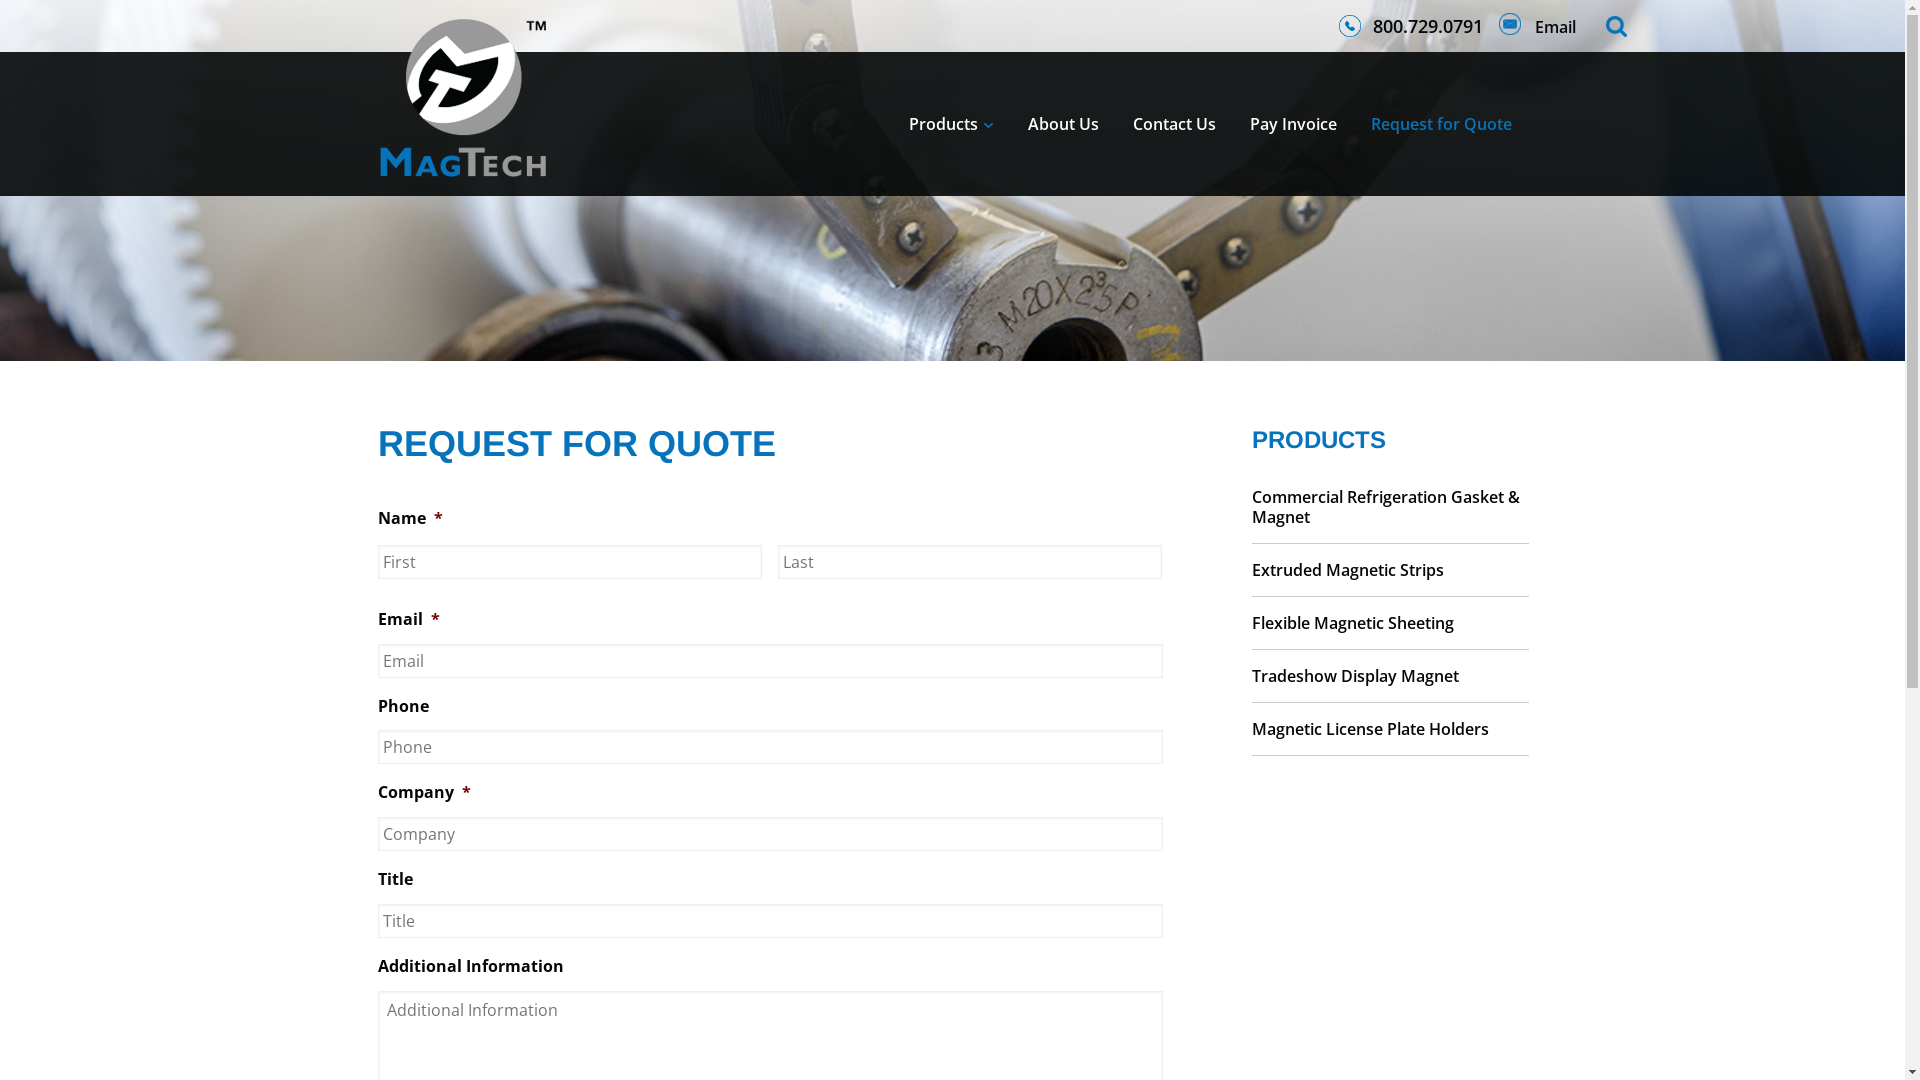 The width and height of the screenshot is (1920, 1080). What do you see at coordinates (463, 98) in the screenshot?
I see `Magnet Technology` at bounding box center [463, 98].